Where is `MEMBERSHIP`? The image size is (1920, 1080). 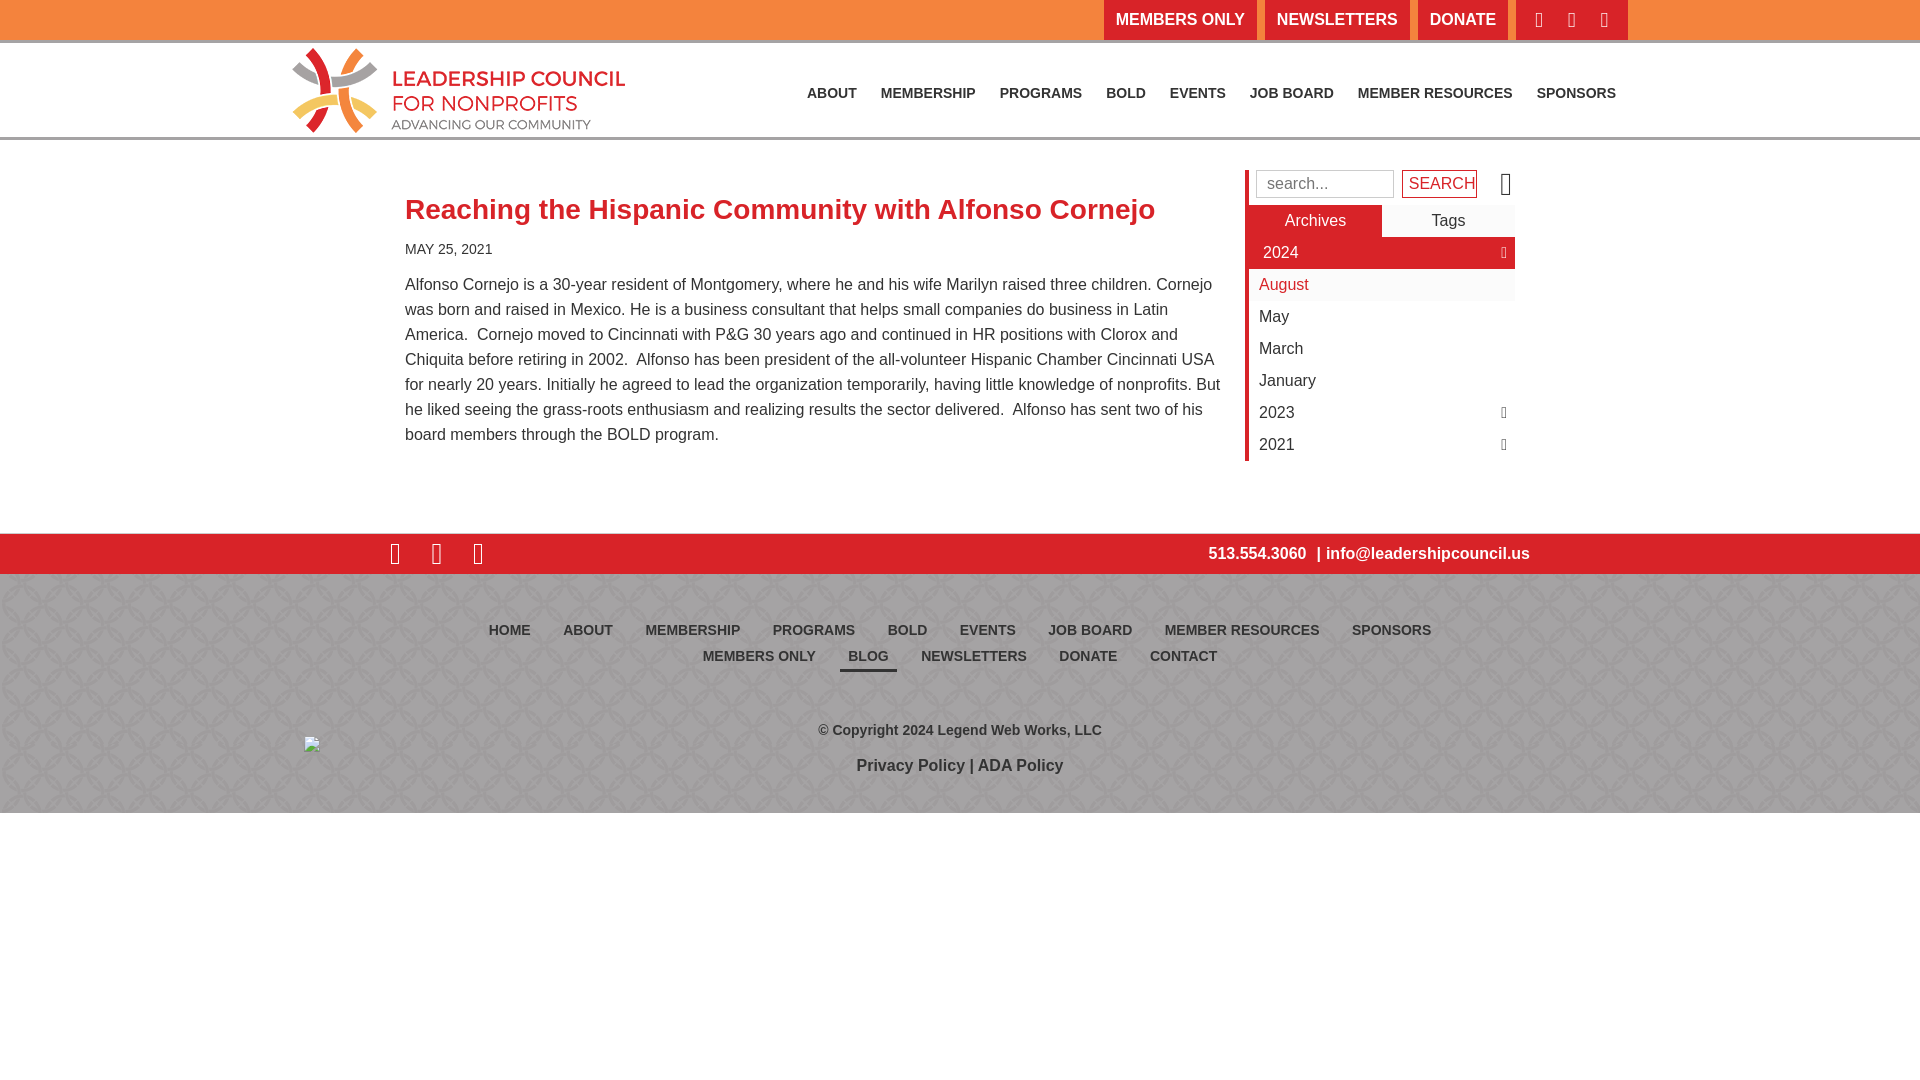
MEMBERSHIP is located at coordinates (928, 92).